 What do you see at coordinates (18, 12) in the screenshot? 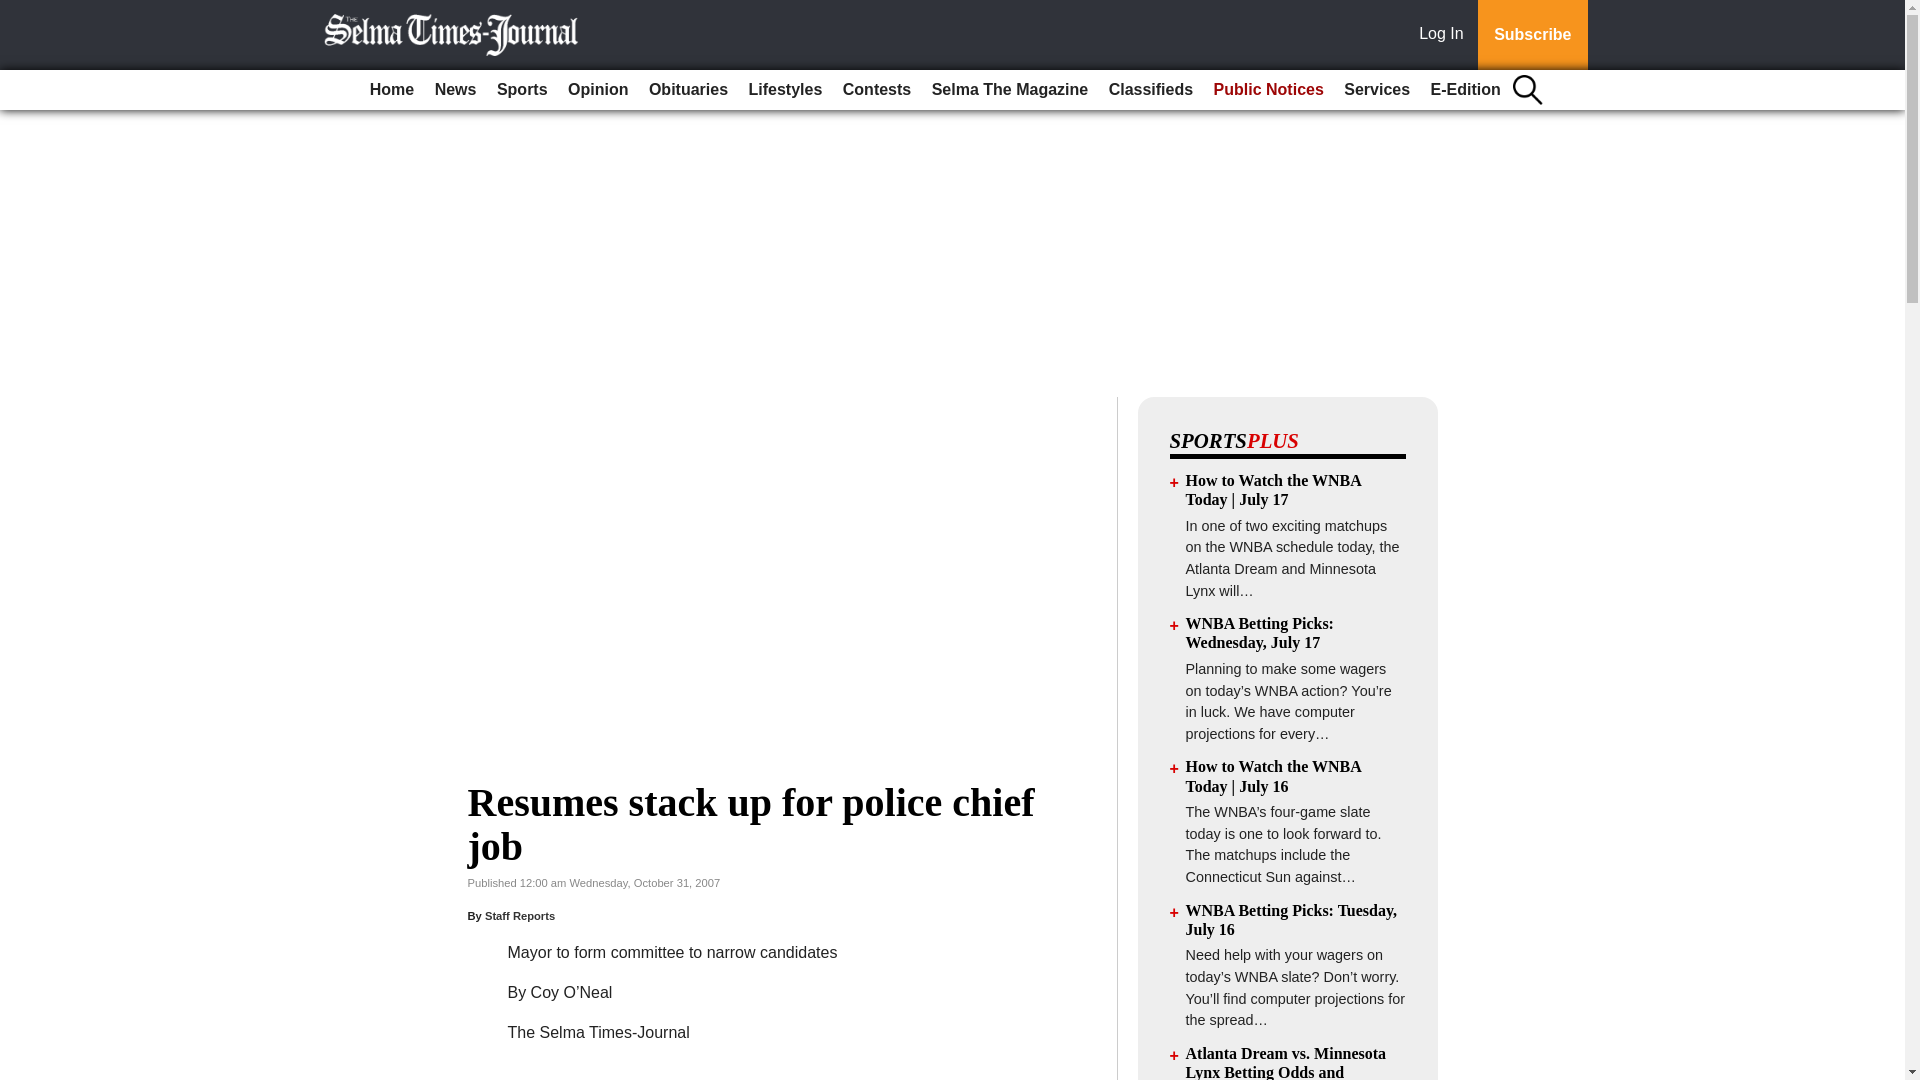
I see `Go` at bounding box center [18, 12].